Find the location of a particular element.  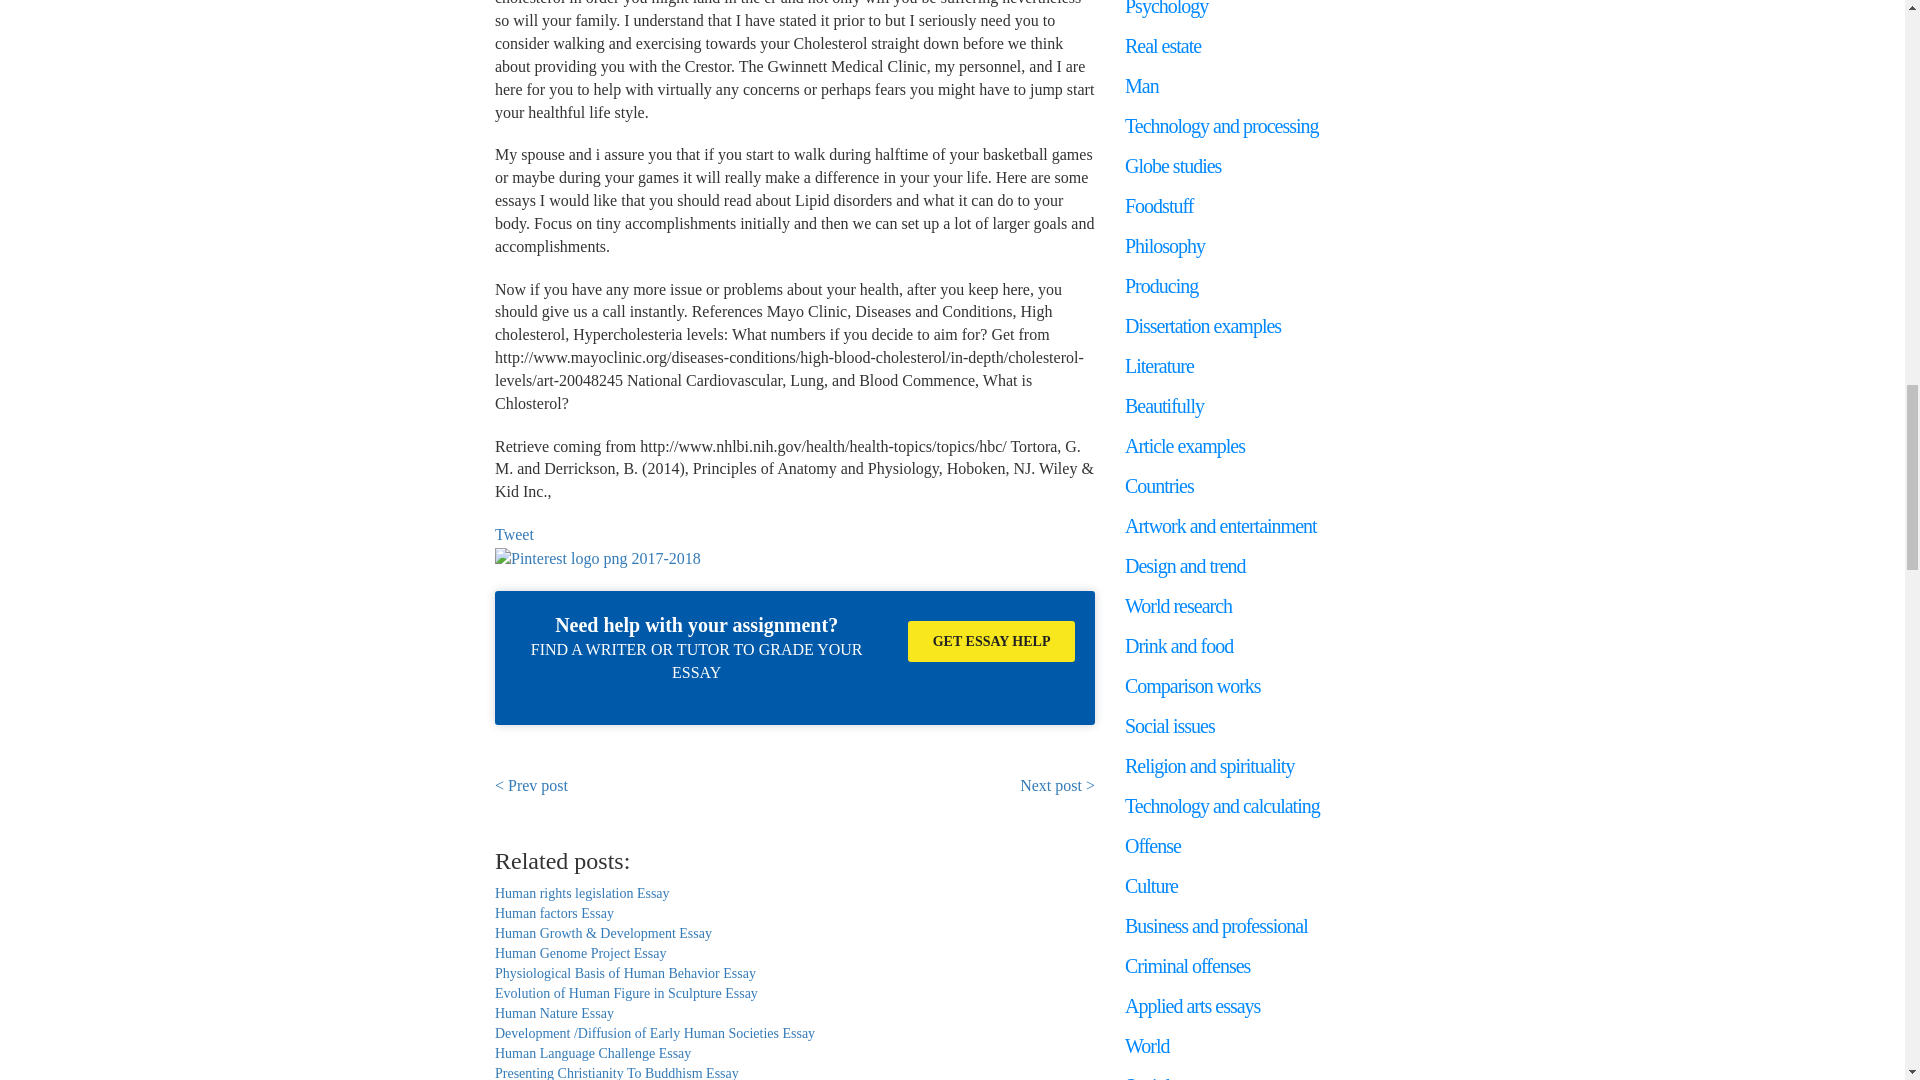

Human Nature Essay is located at coordinates (554, 1012).